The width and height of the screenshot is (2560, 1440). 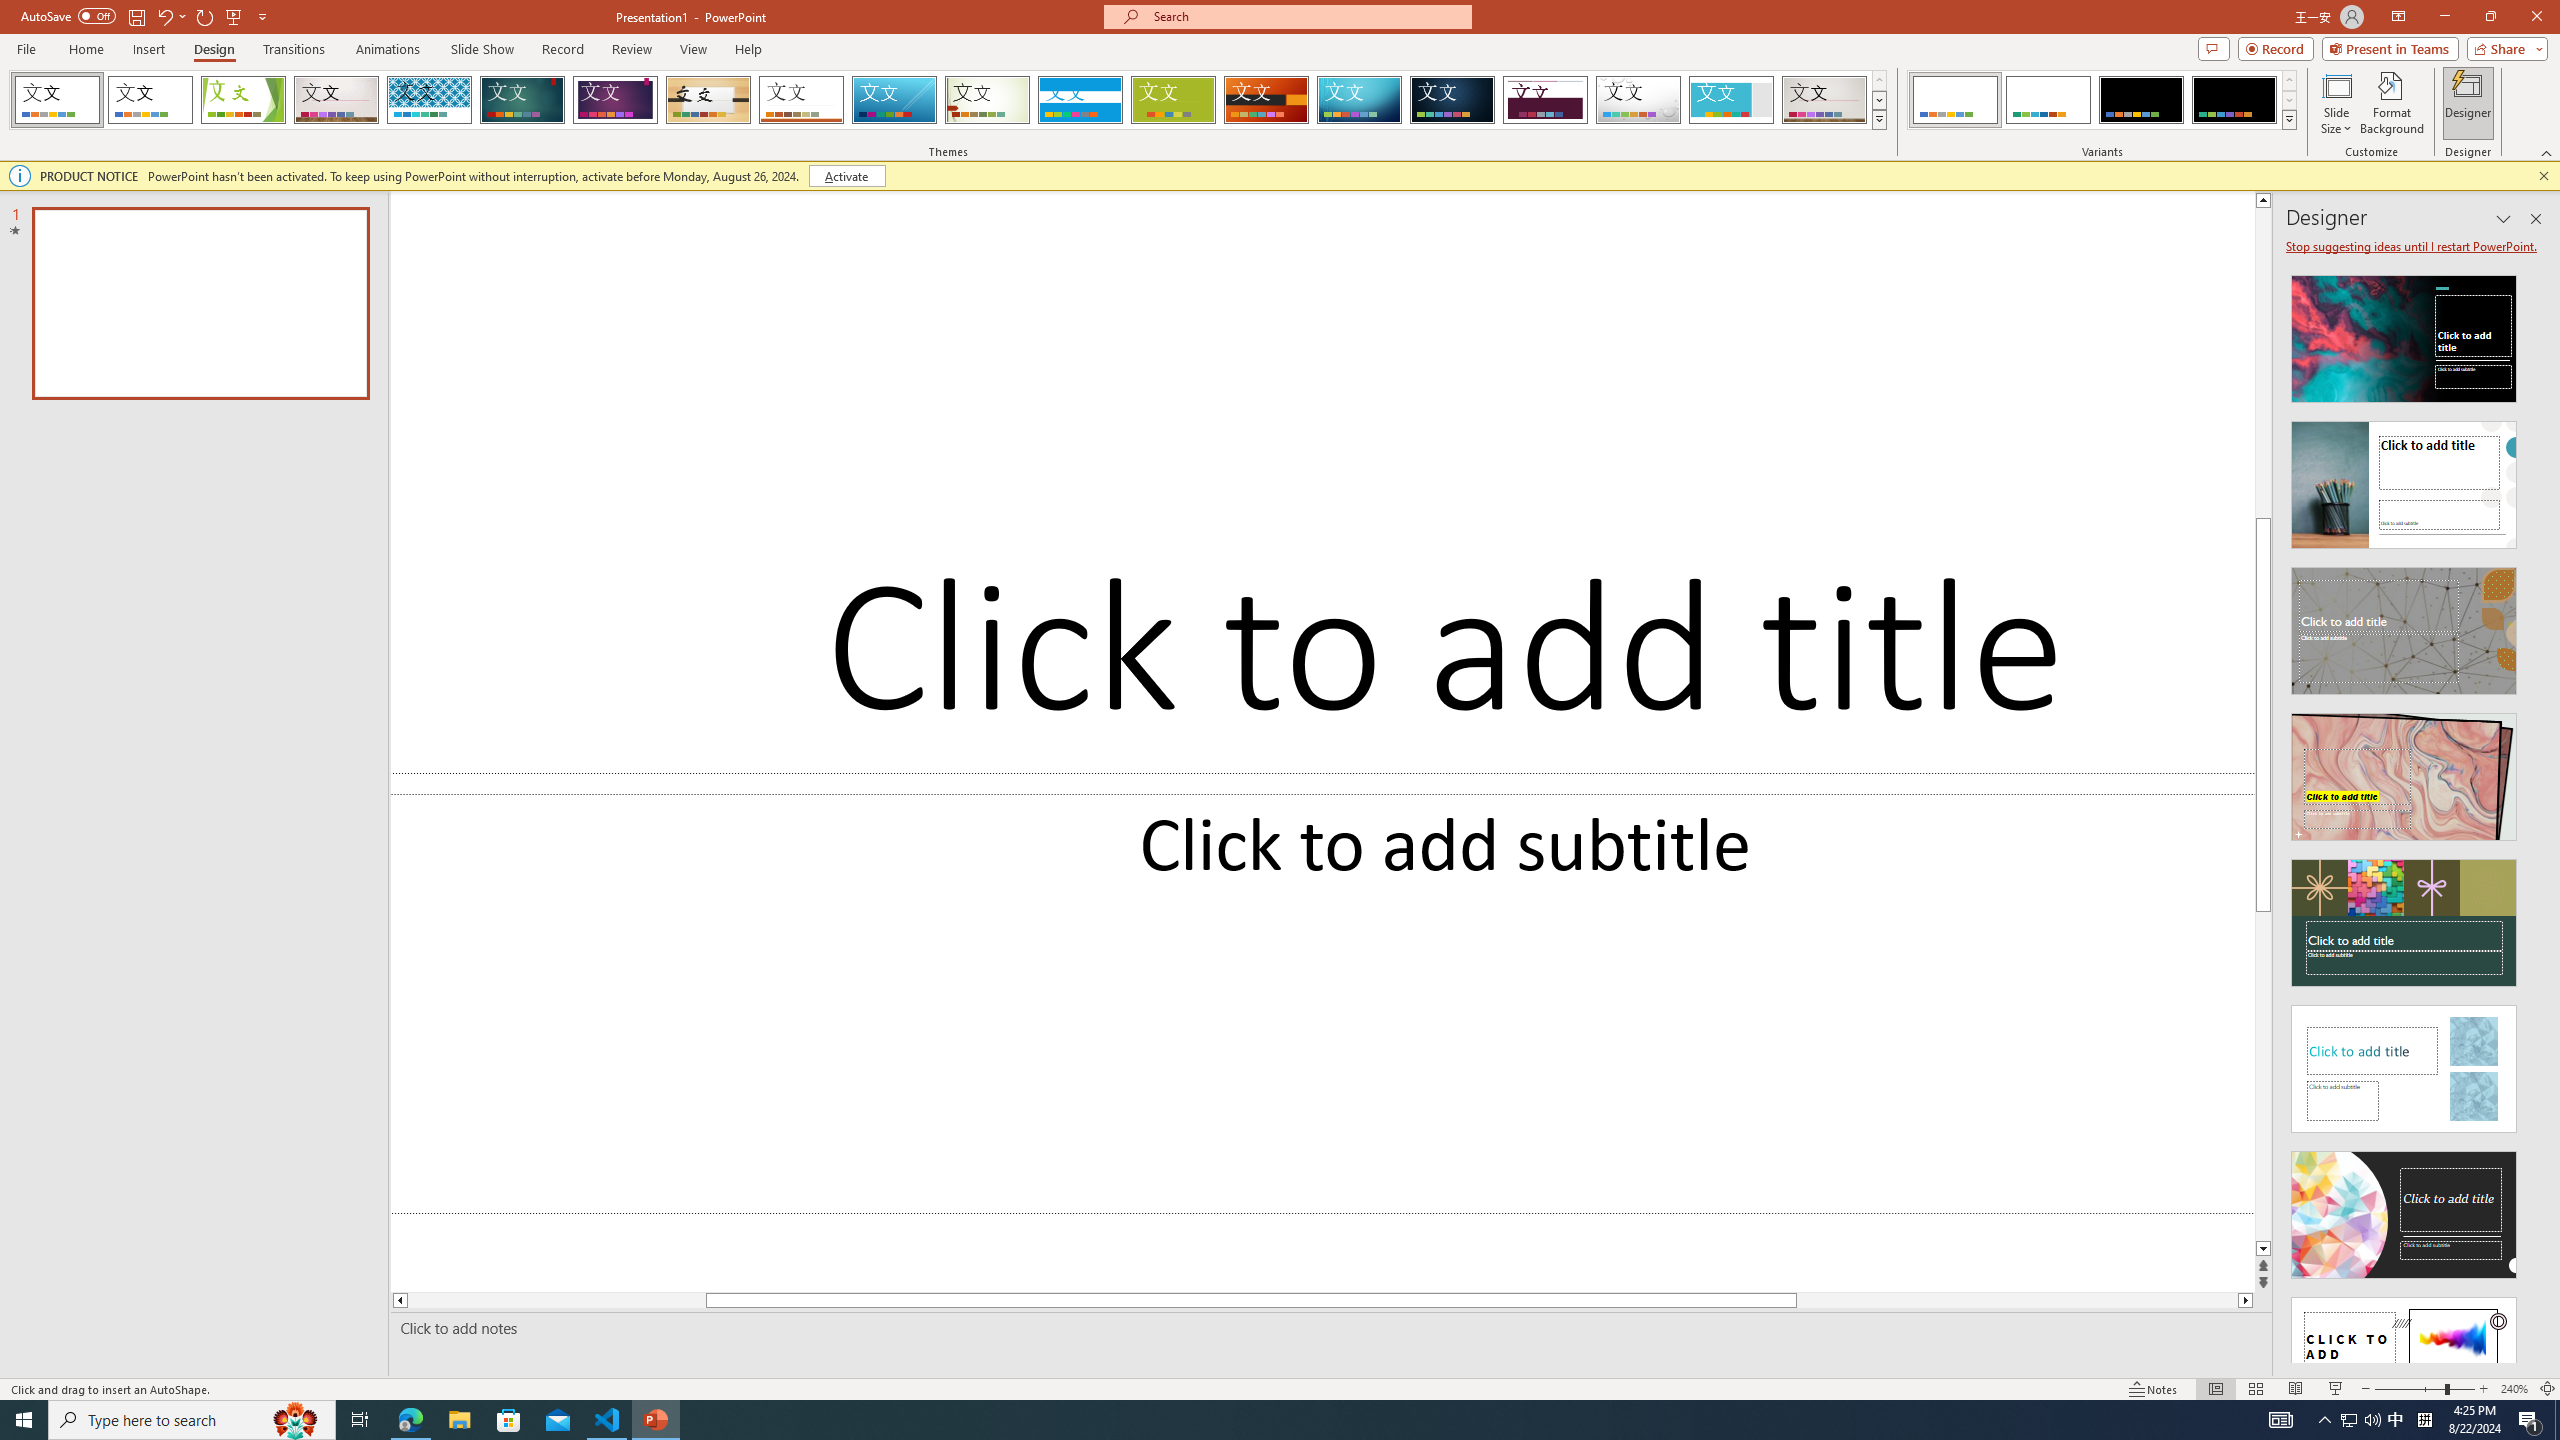 I want to click on Gallery, so click(x=1825, y=100).